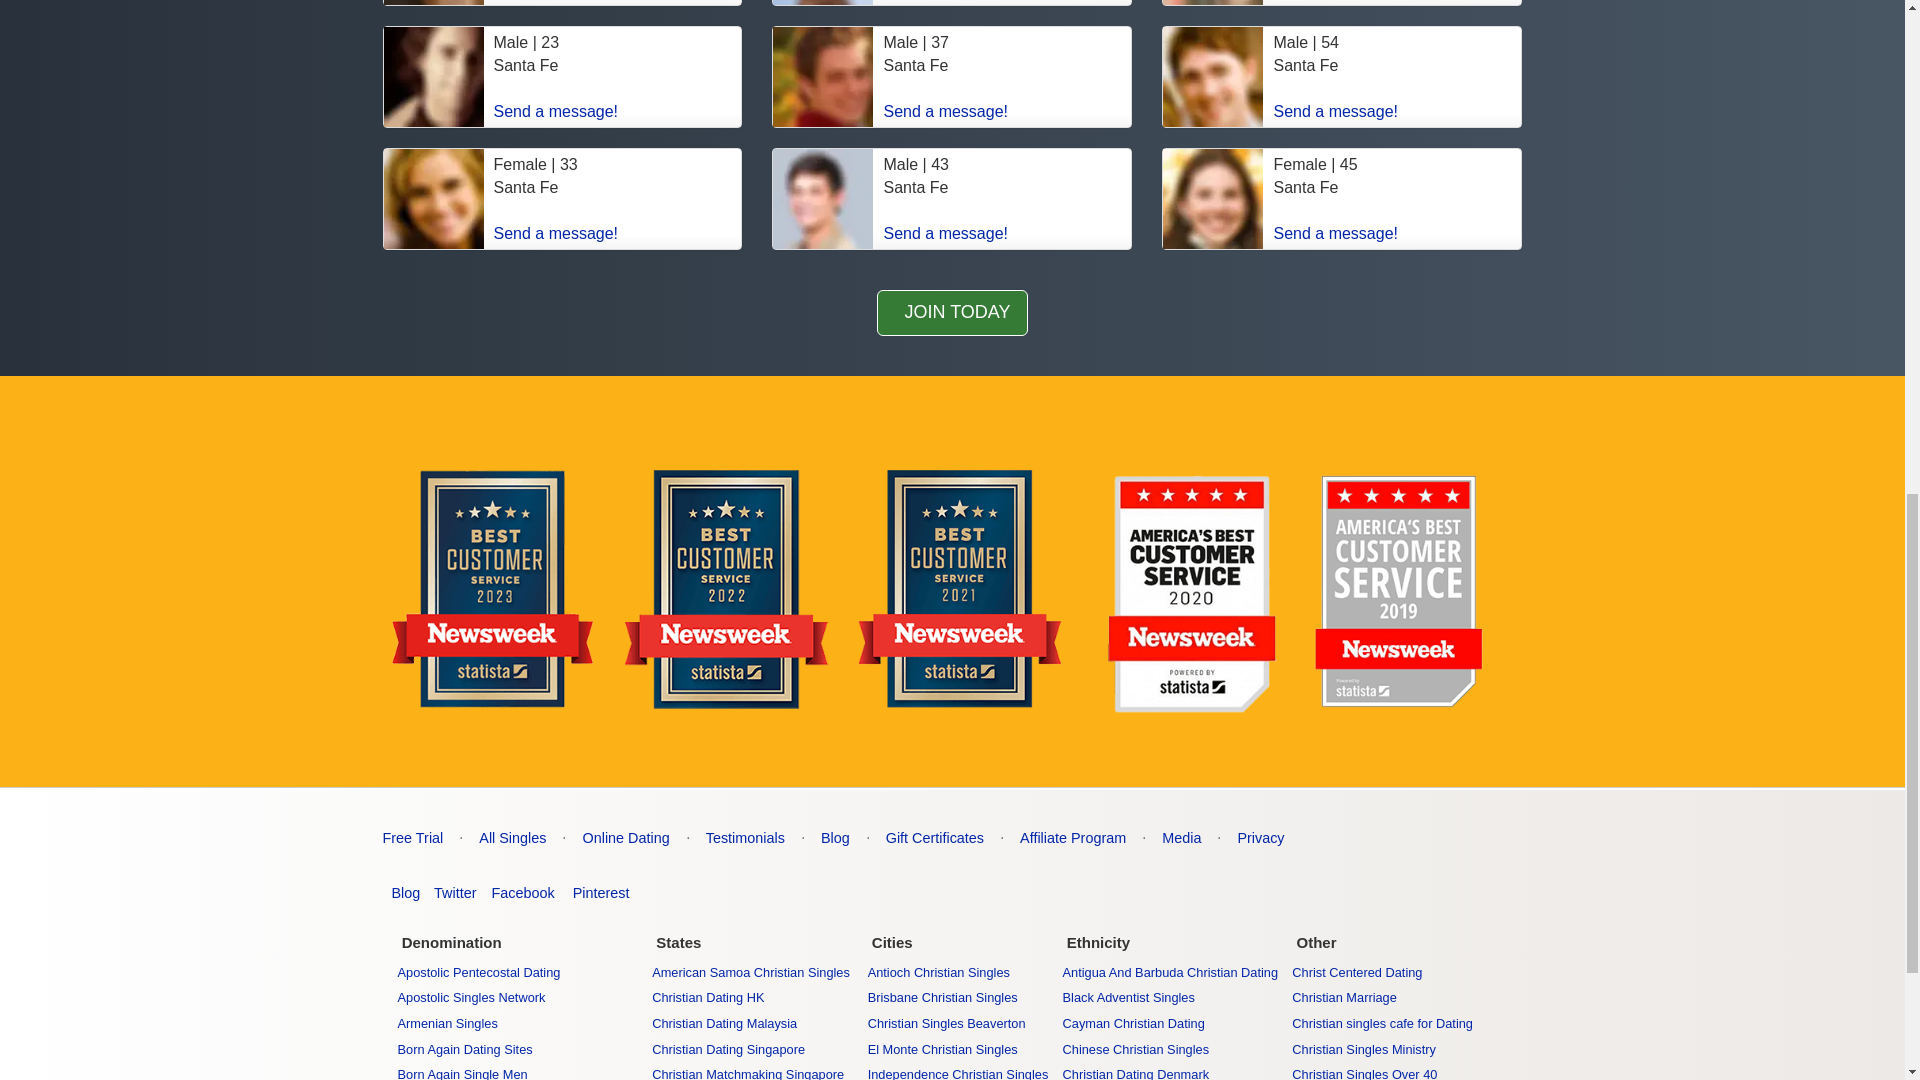 The image size is (1920, 1080). I want to click on Affiliate Program, so click(1072, 838).